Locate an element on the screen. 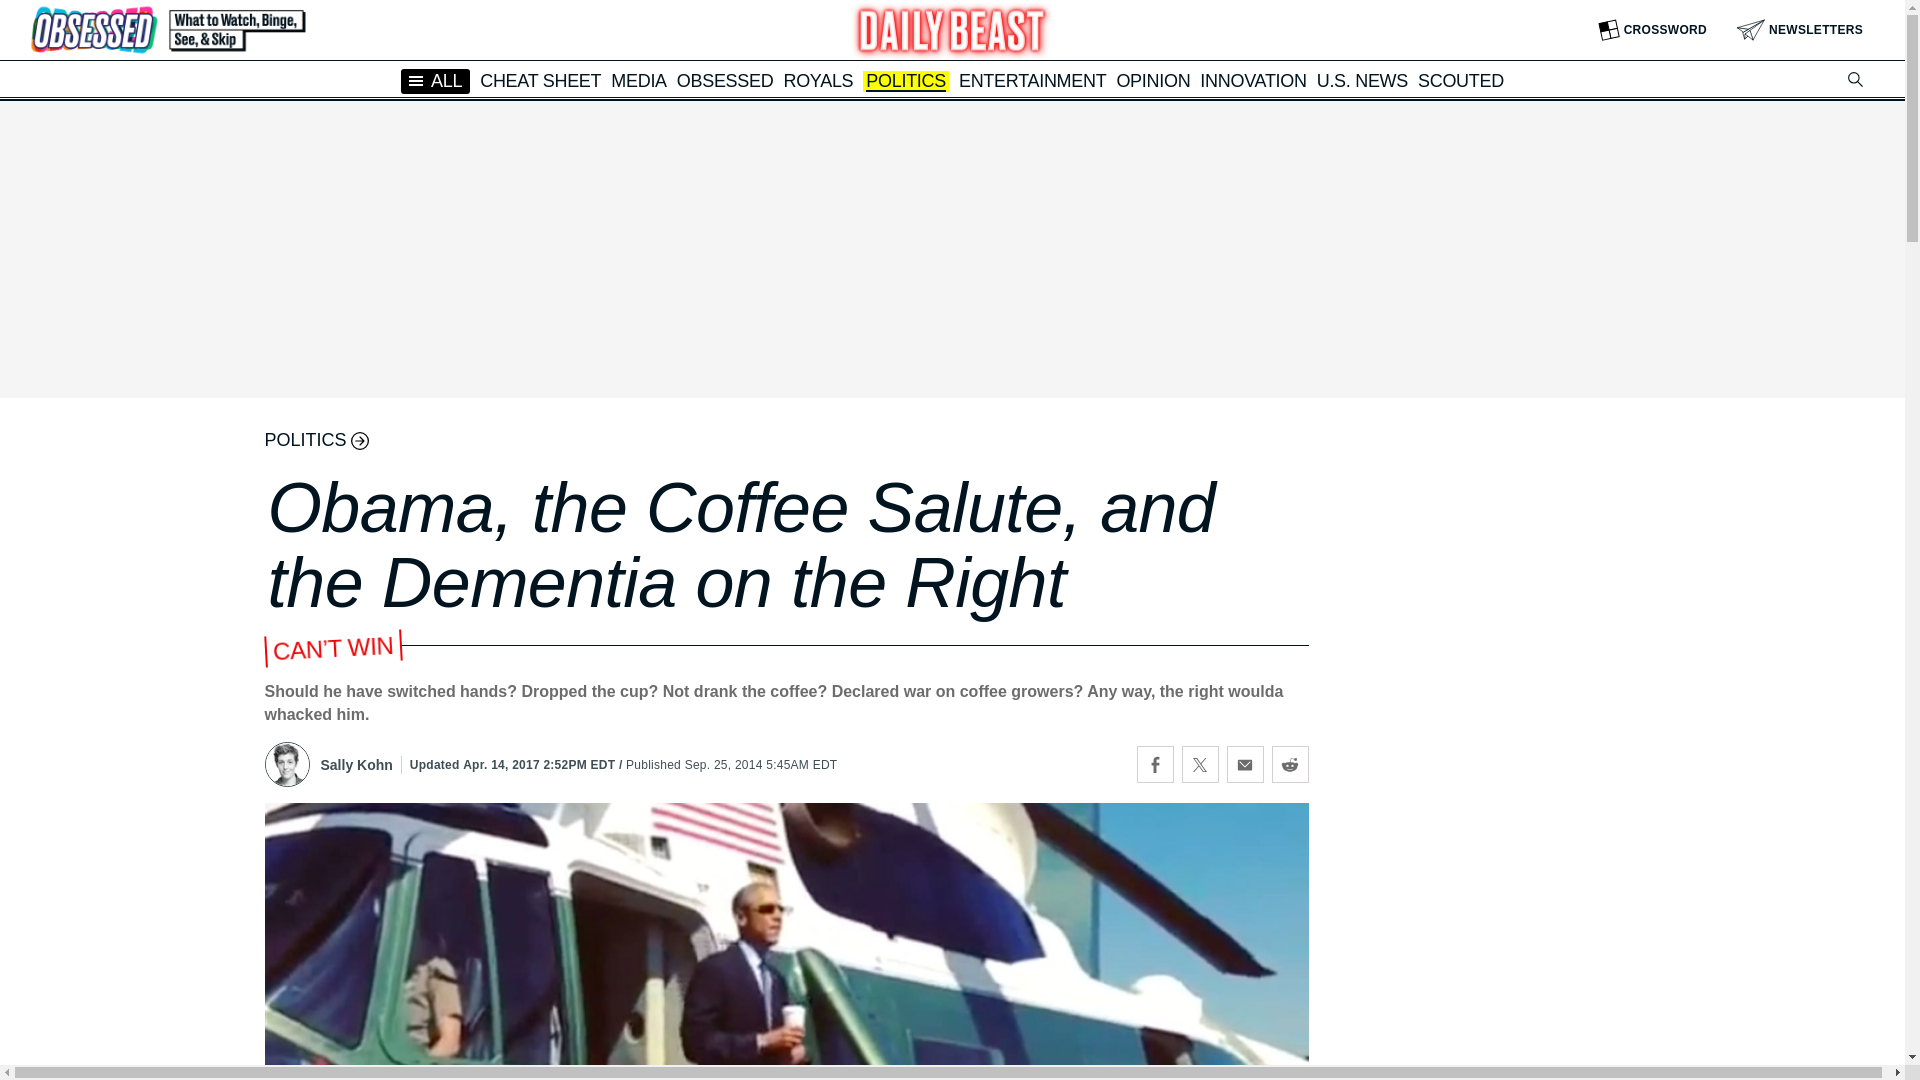 The width and height of the screenshot is (1920, 1080). OPINION is located at coordinates (1152, 80).